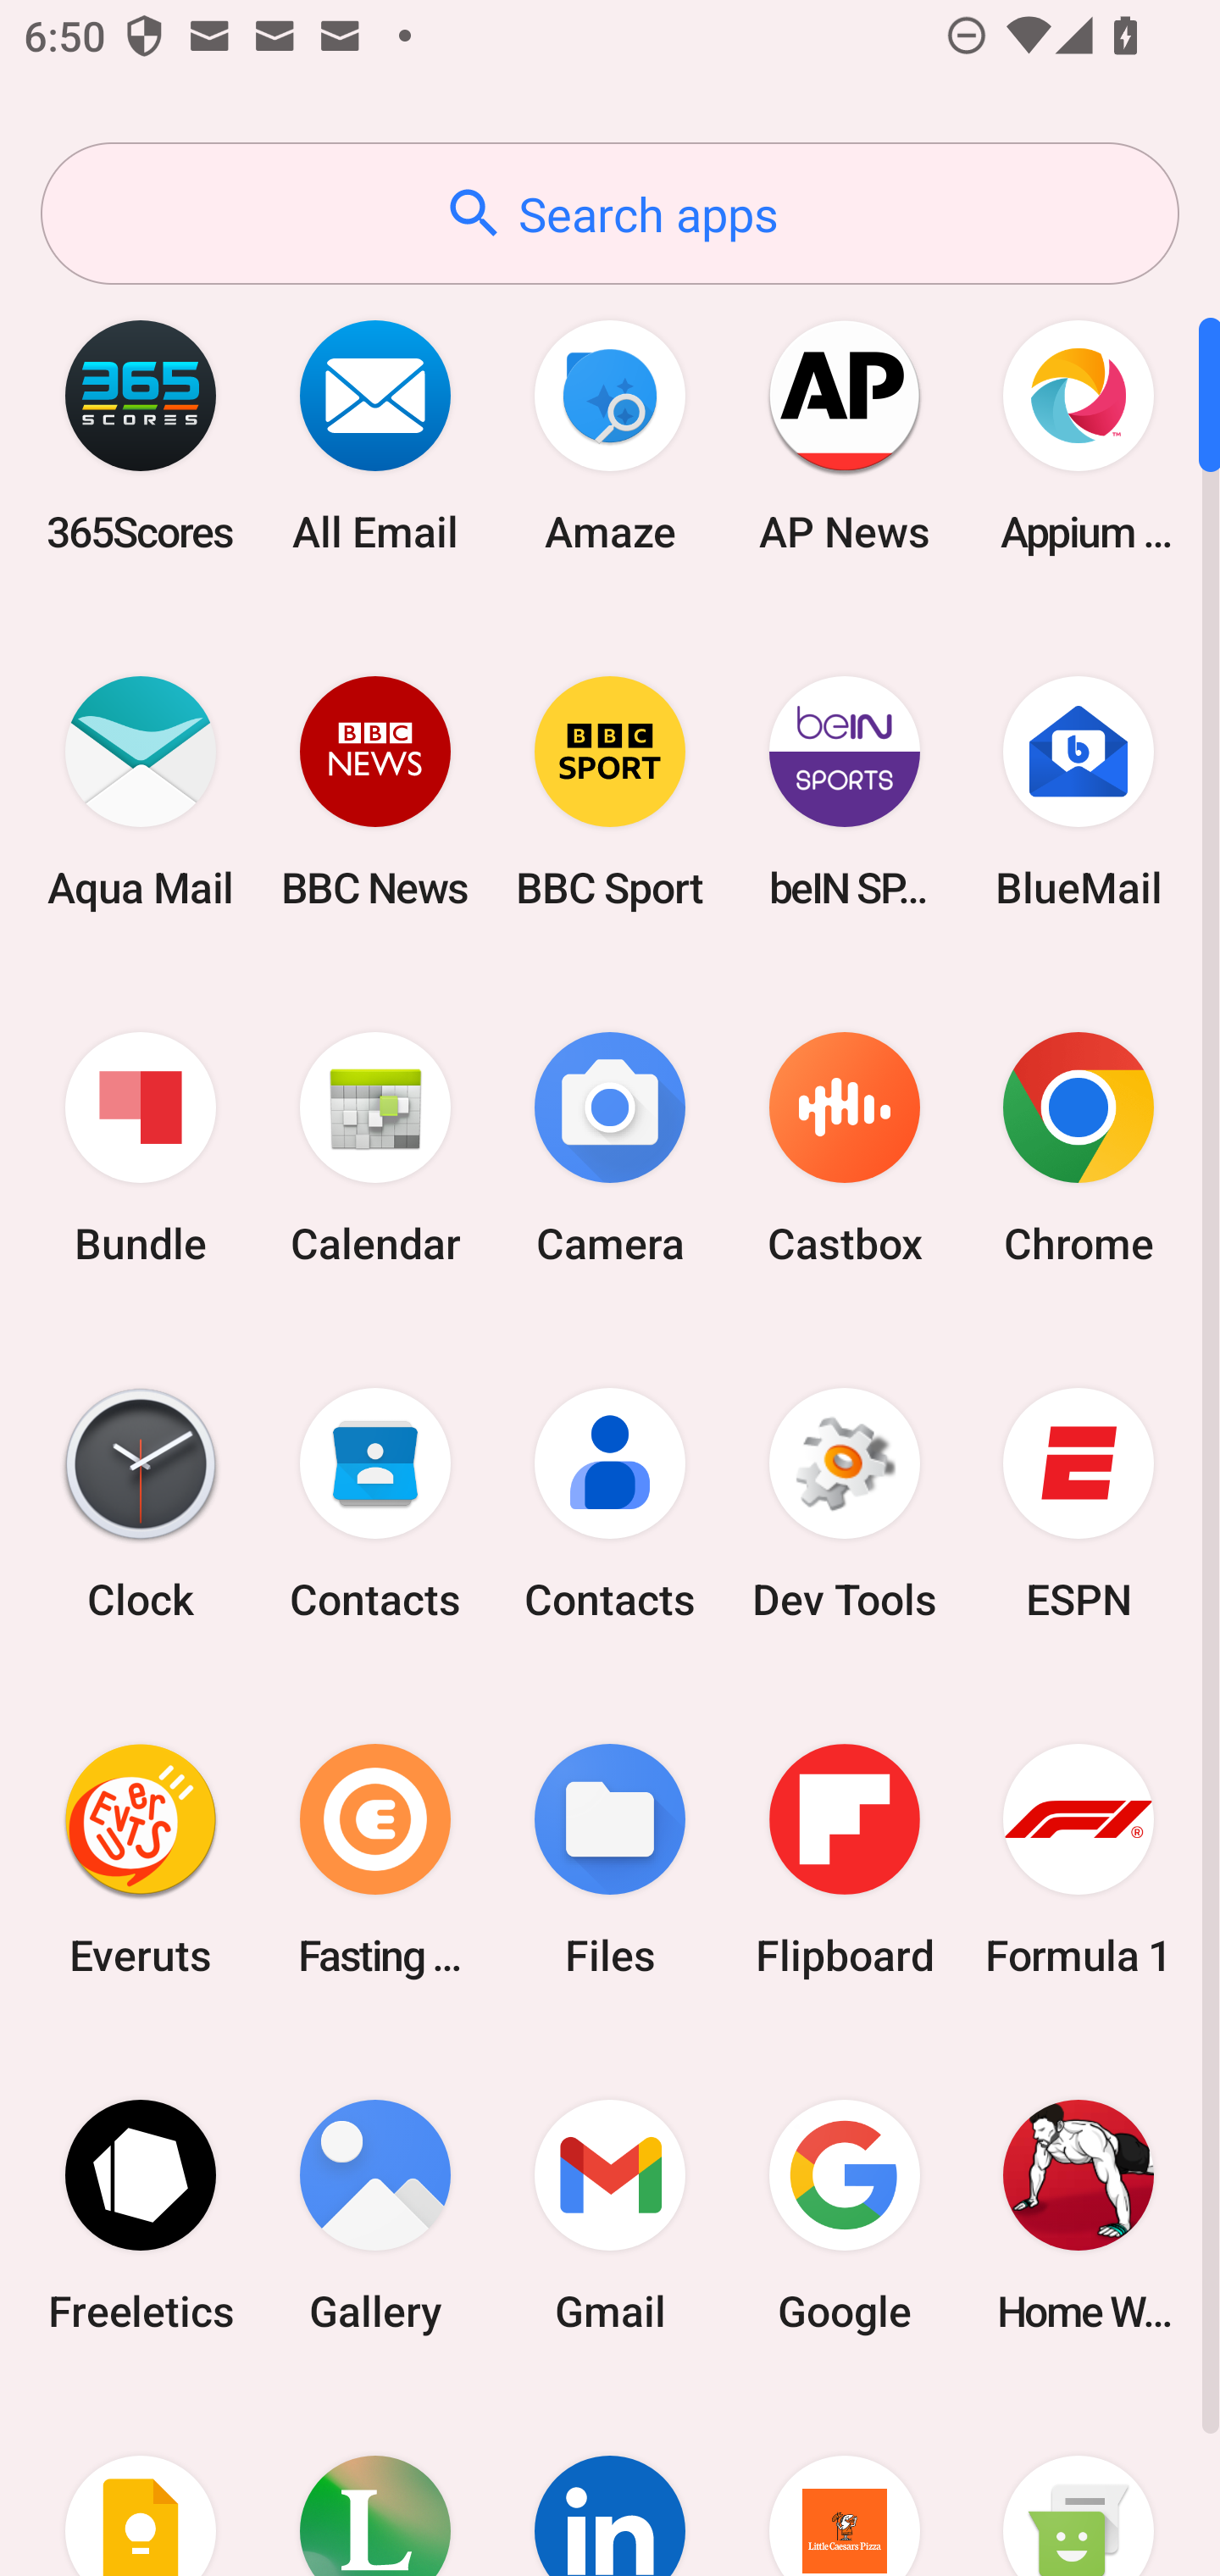  Describe the element at coordinates (141, 2215) in the screenshot. I see `Freeletics` at that location.